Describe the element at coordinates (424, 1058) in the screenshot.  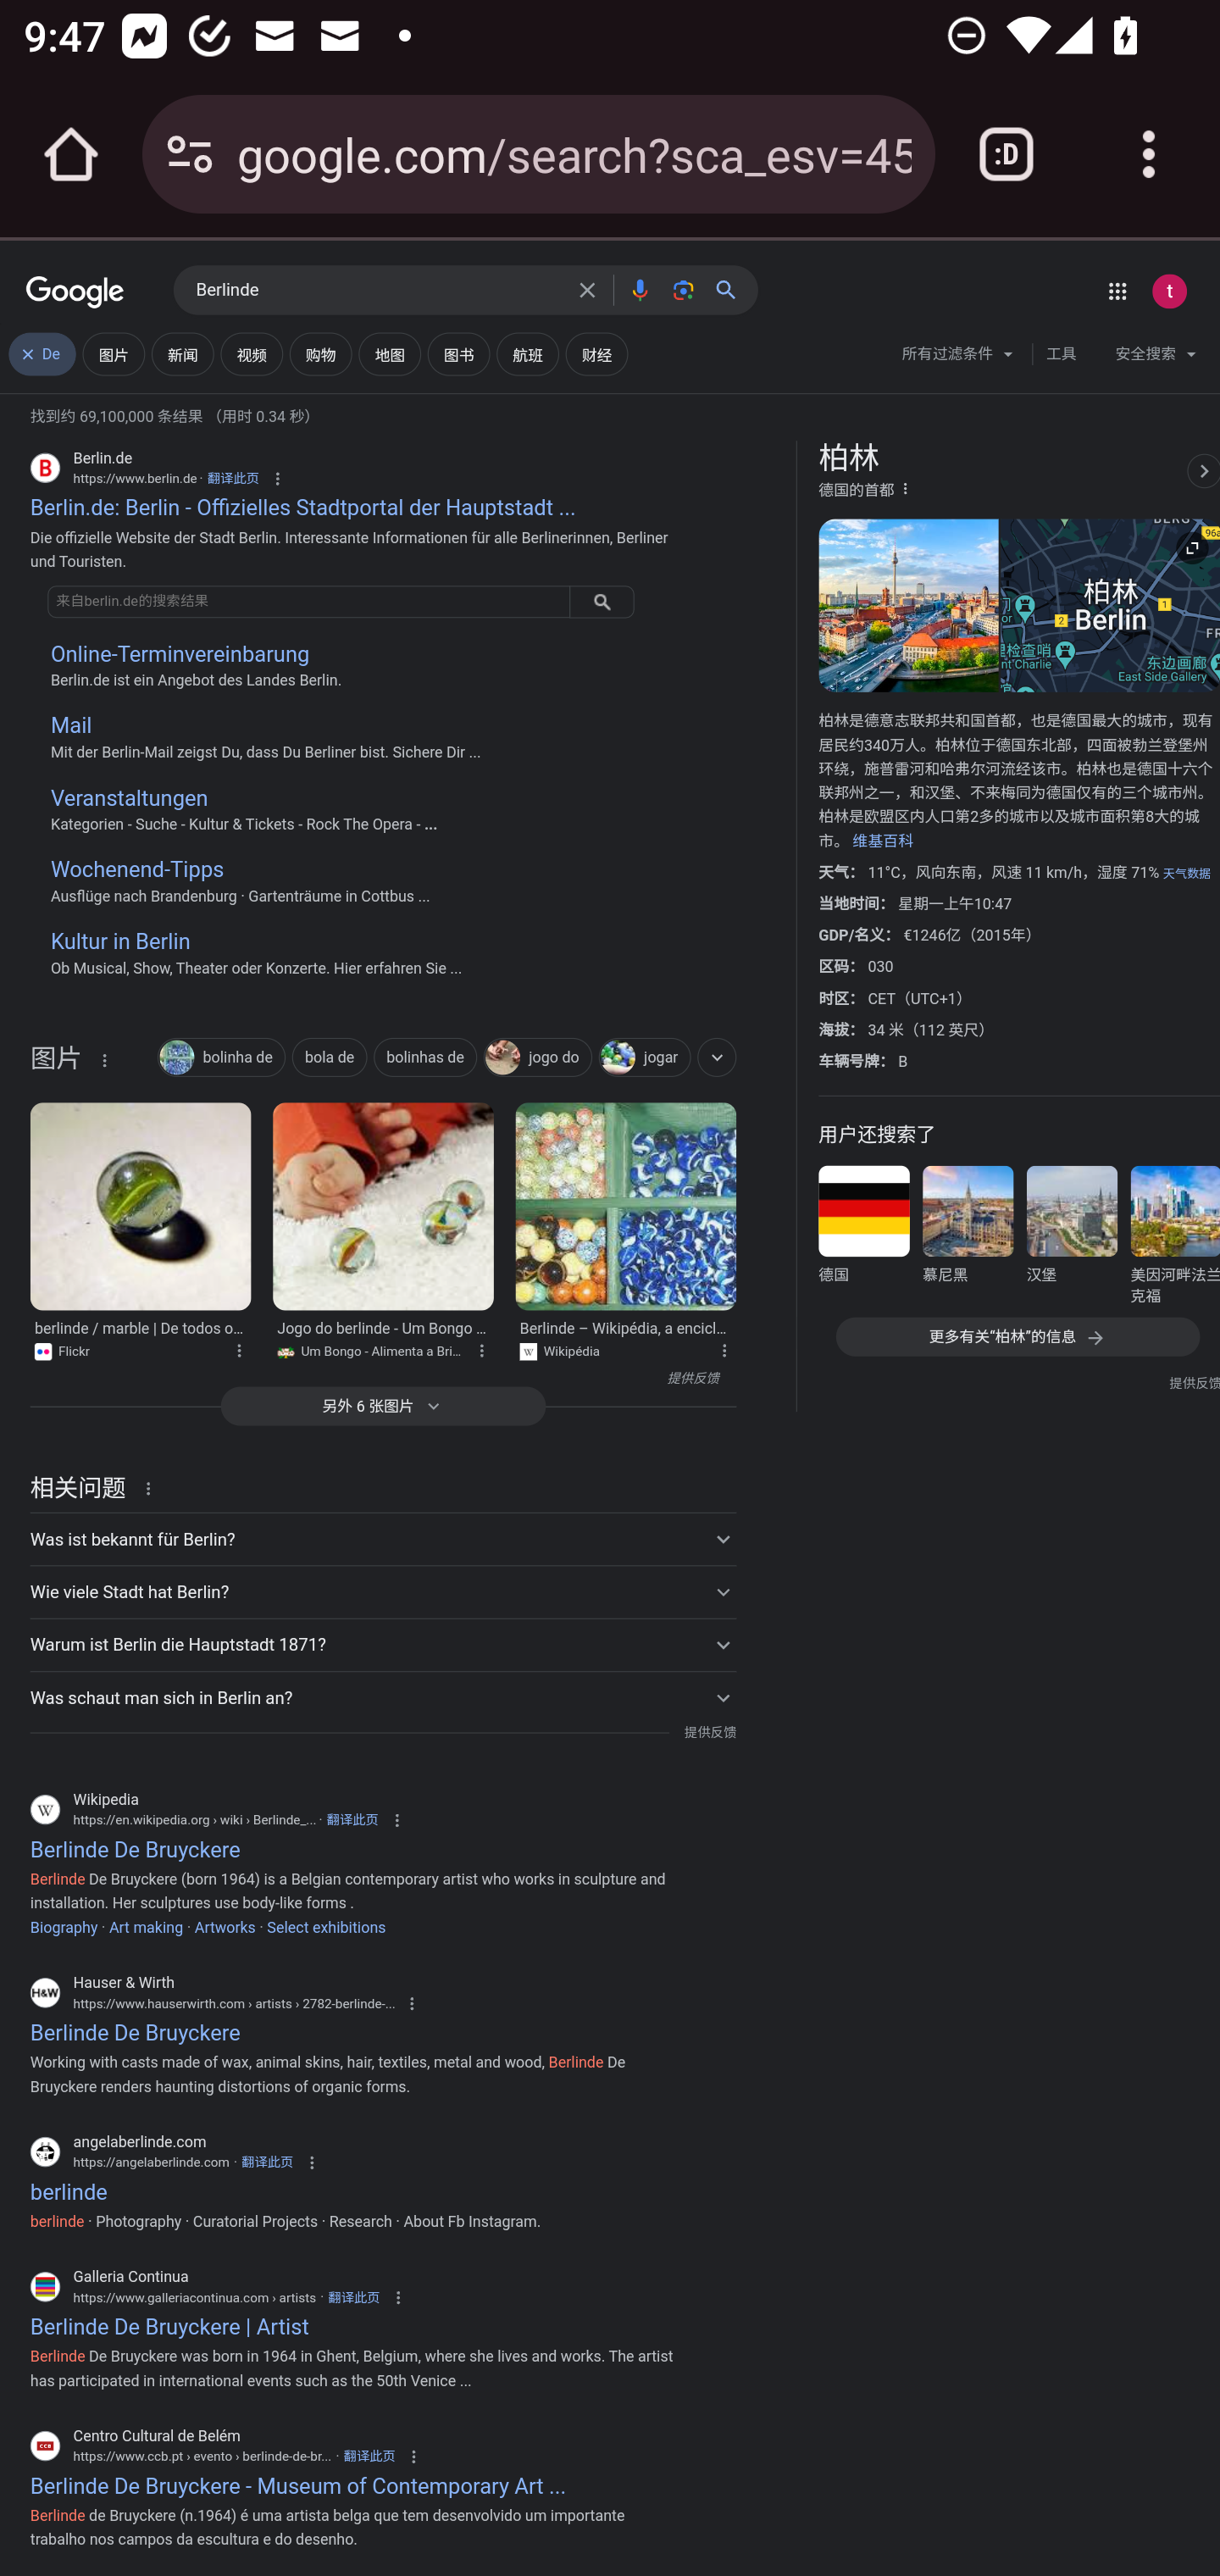
I see `bolinhas de` at that location.